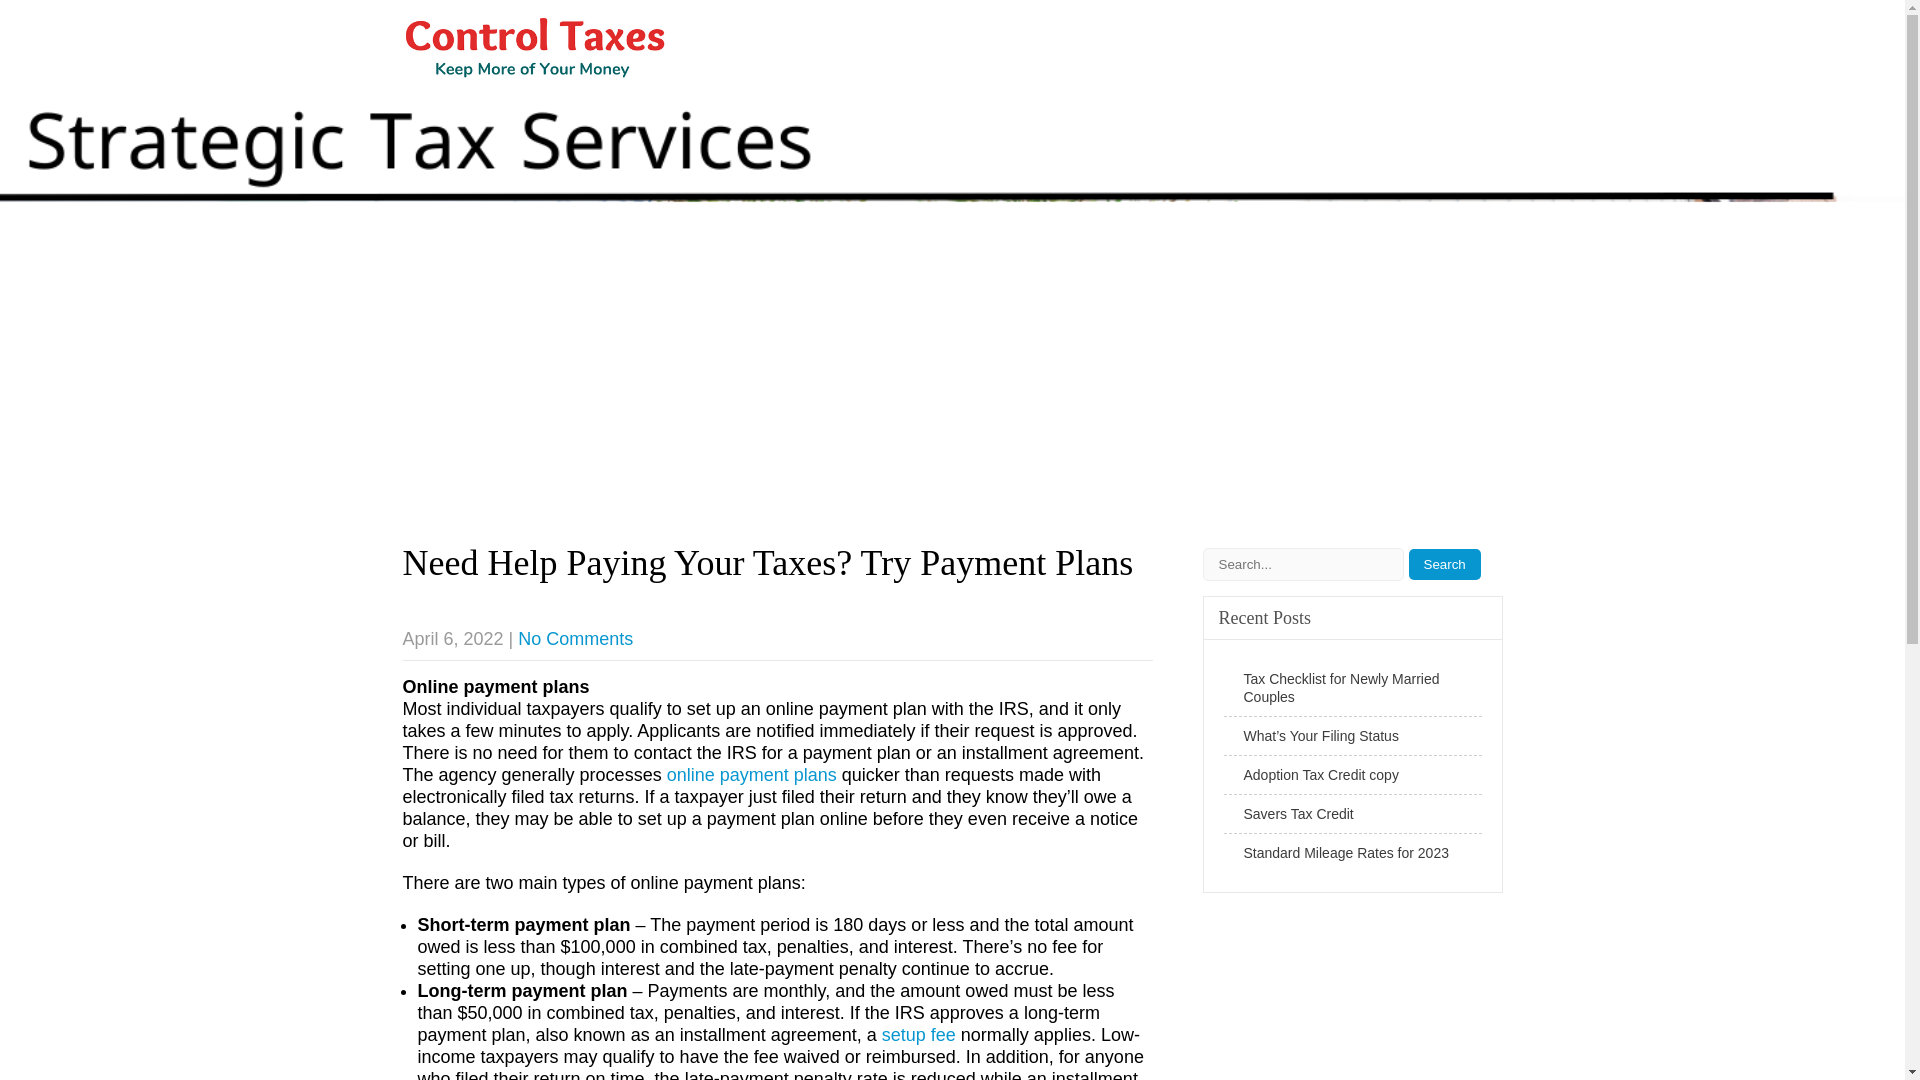 This screenshot has height=1080, width=1920. I want to click on Tax Checklist for Newly Married Couples, so click(1353, 688).